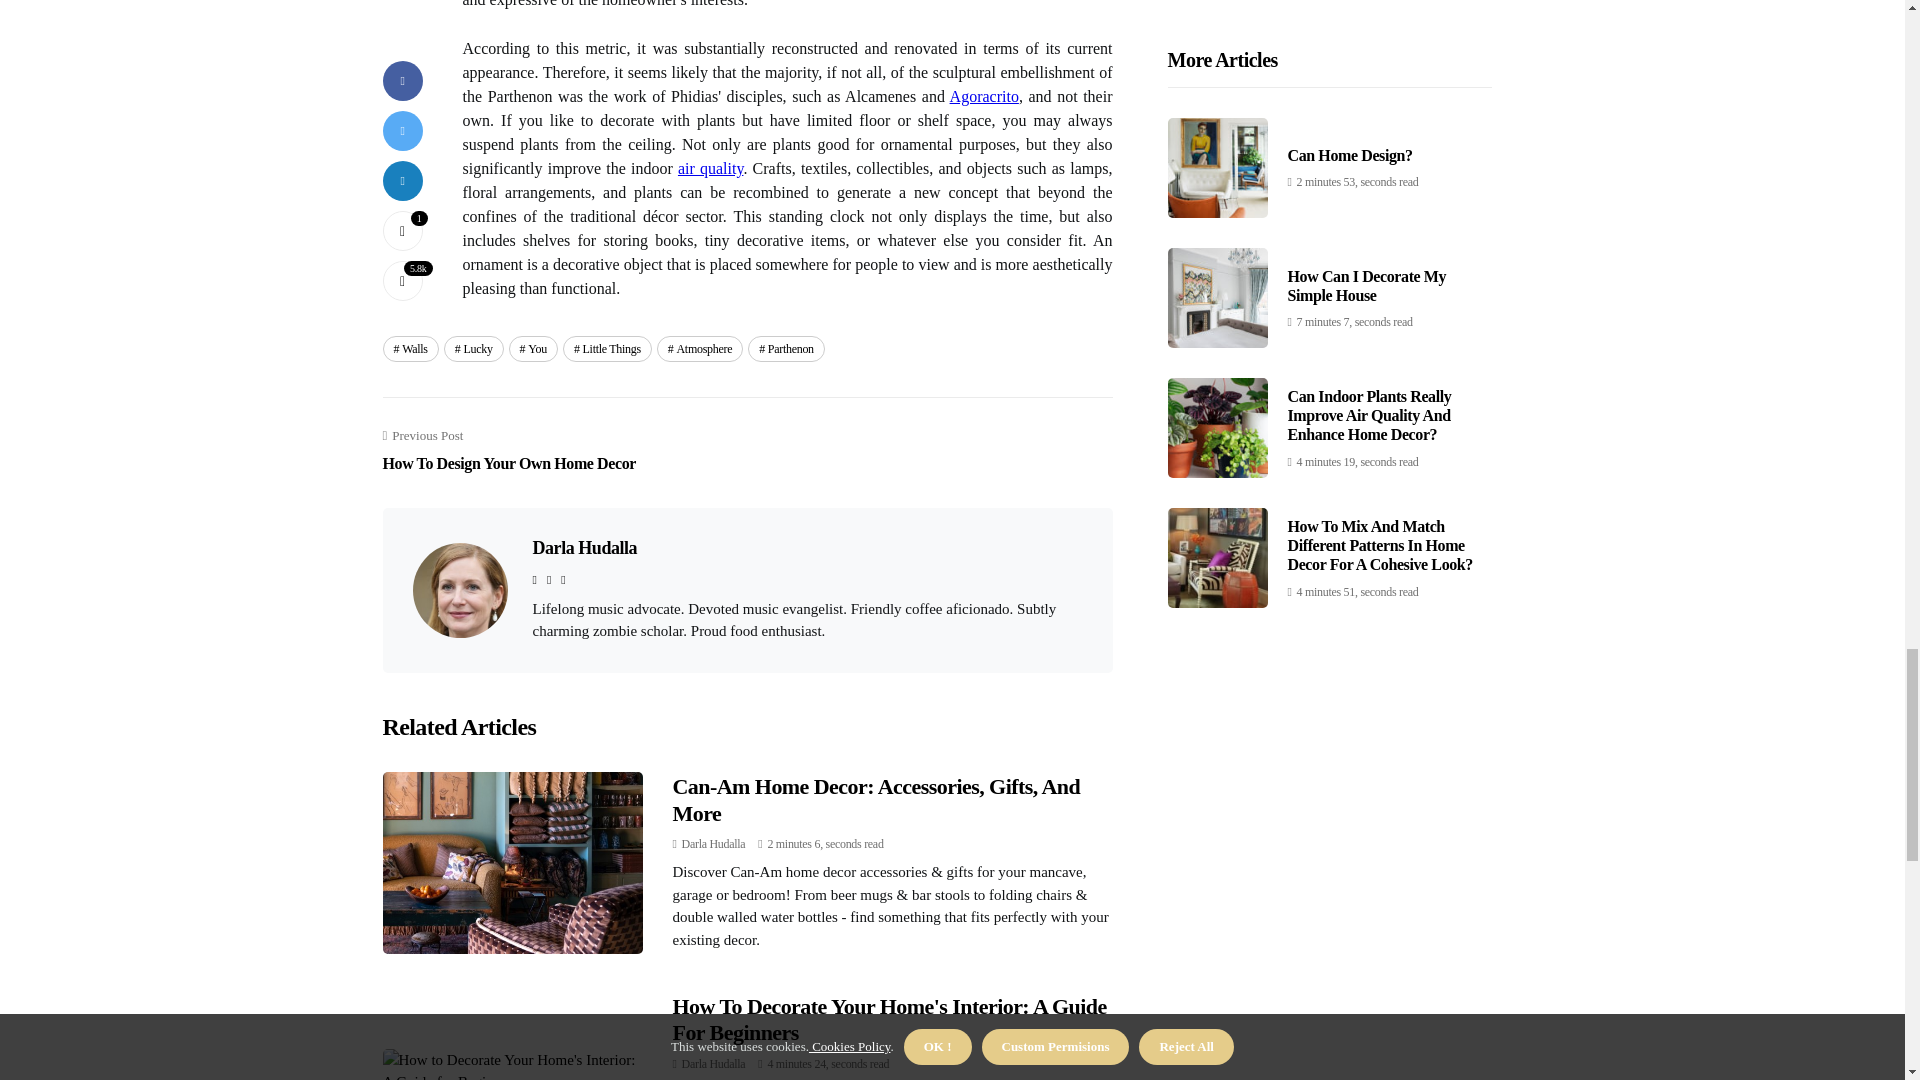 The image size is (1920, 1080). Describe the element at coordinates (714, 844) in the screenshot. I see `Lucky` at that location.